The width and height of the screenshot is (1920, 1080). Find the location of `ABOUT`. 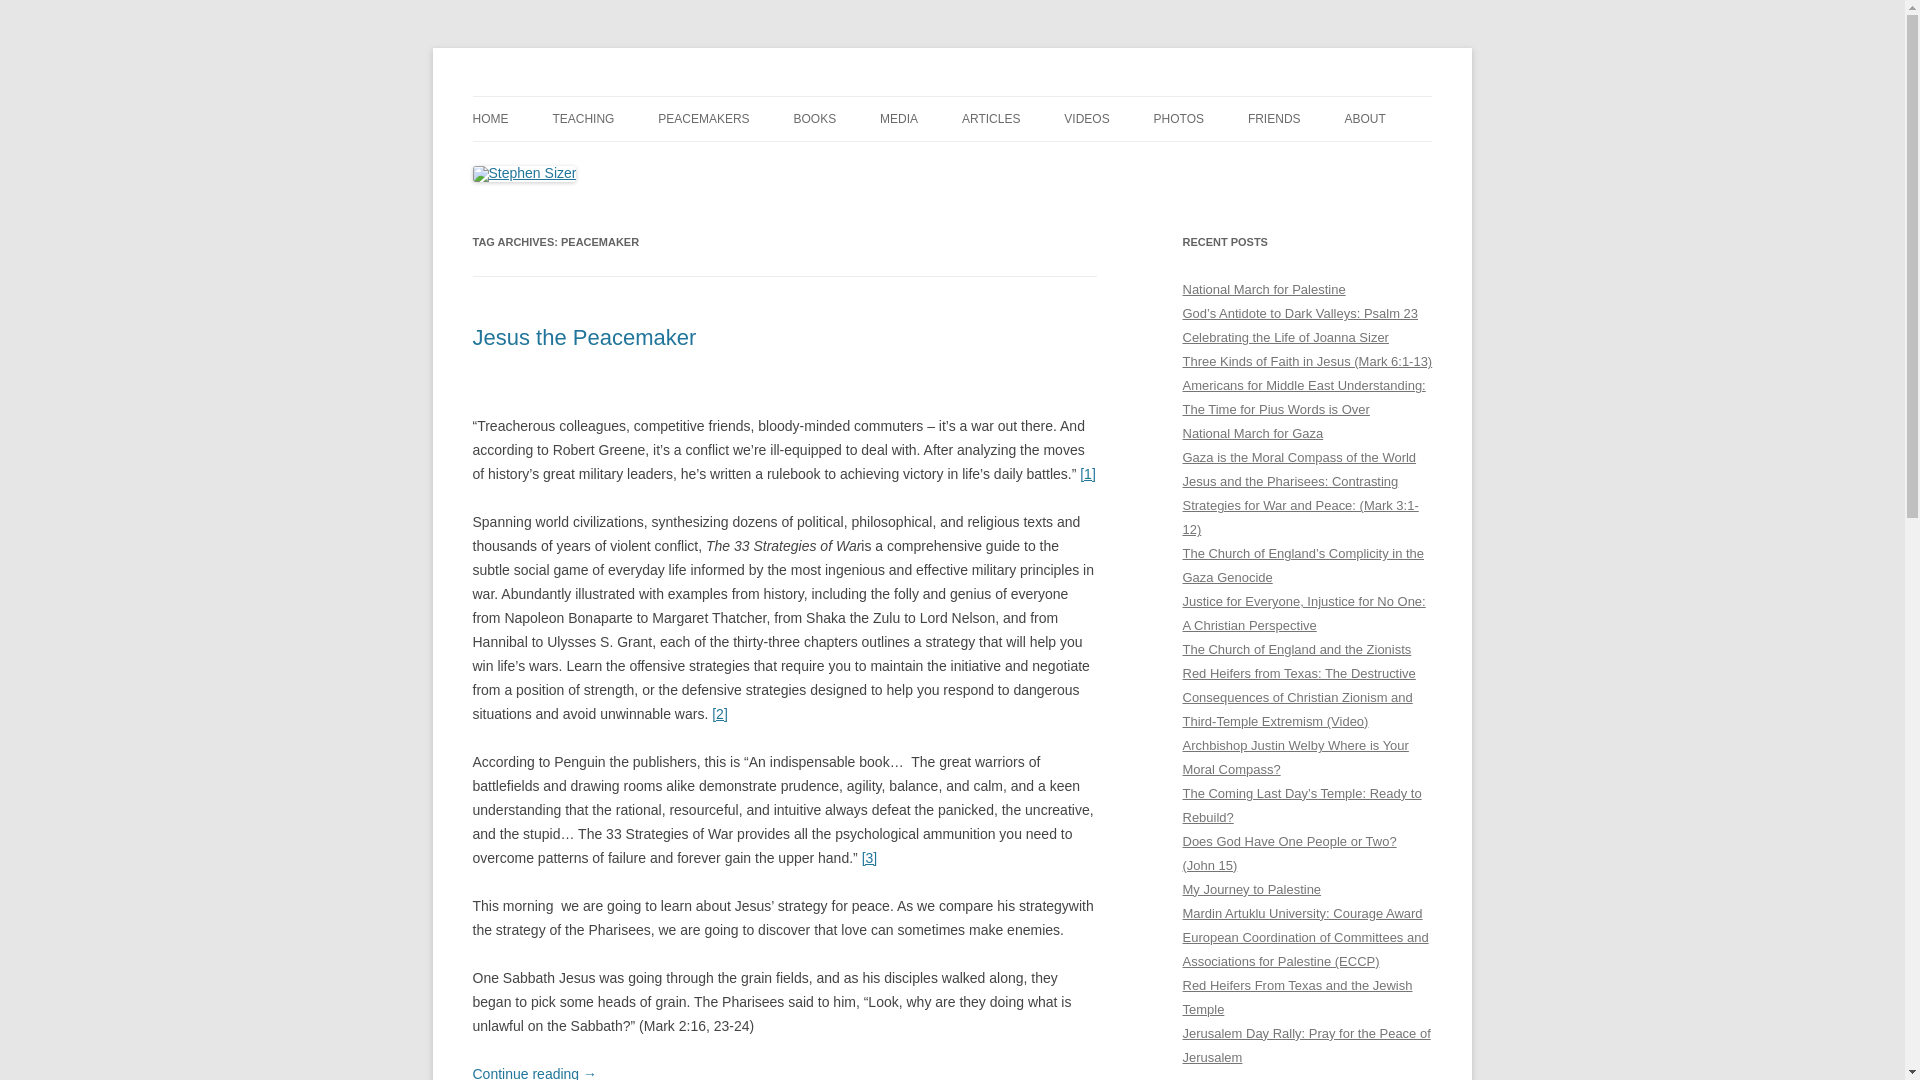

ABOUT is located at coordinates (1364, 119).